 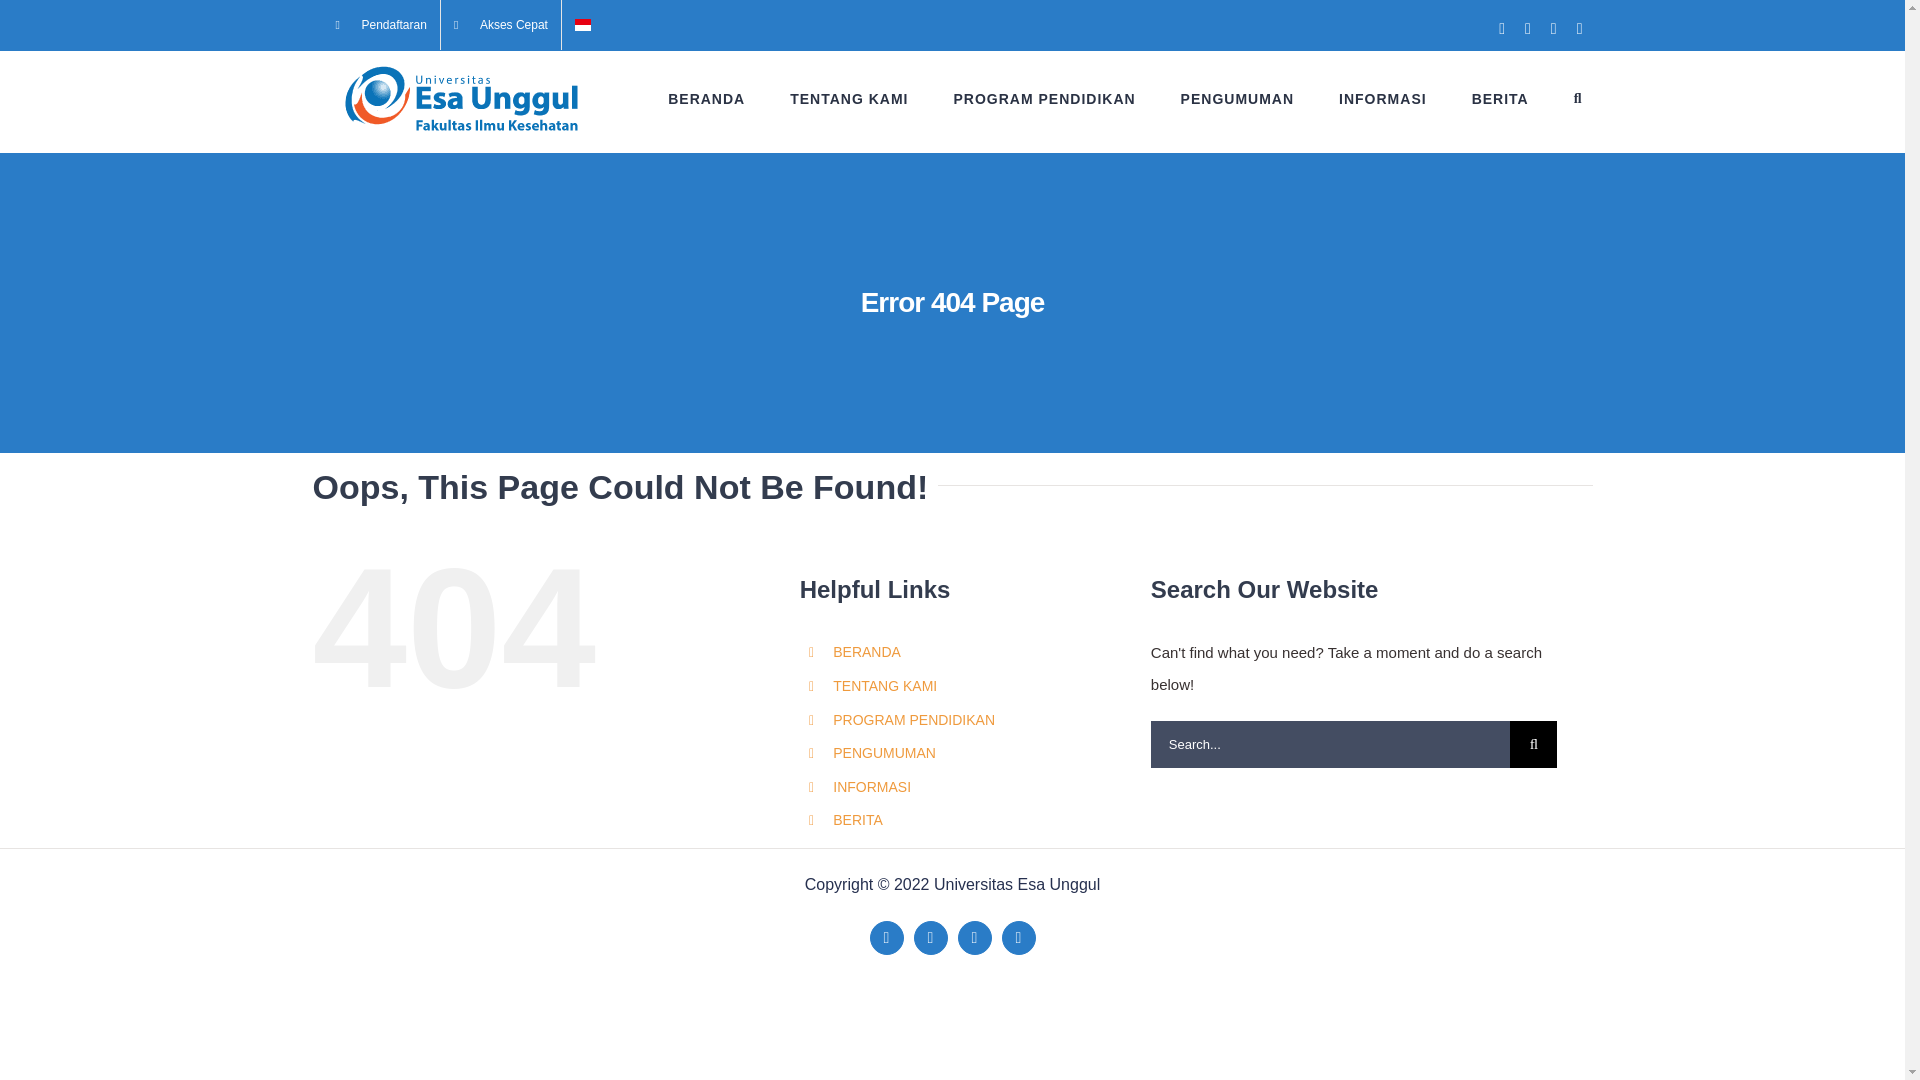 I want to click on YouTube, so click(x=975, y=938).